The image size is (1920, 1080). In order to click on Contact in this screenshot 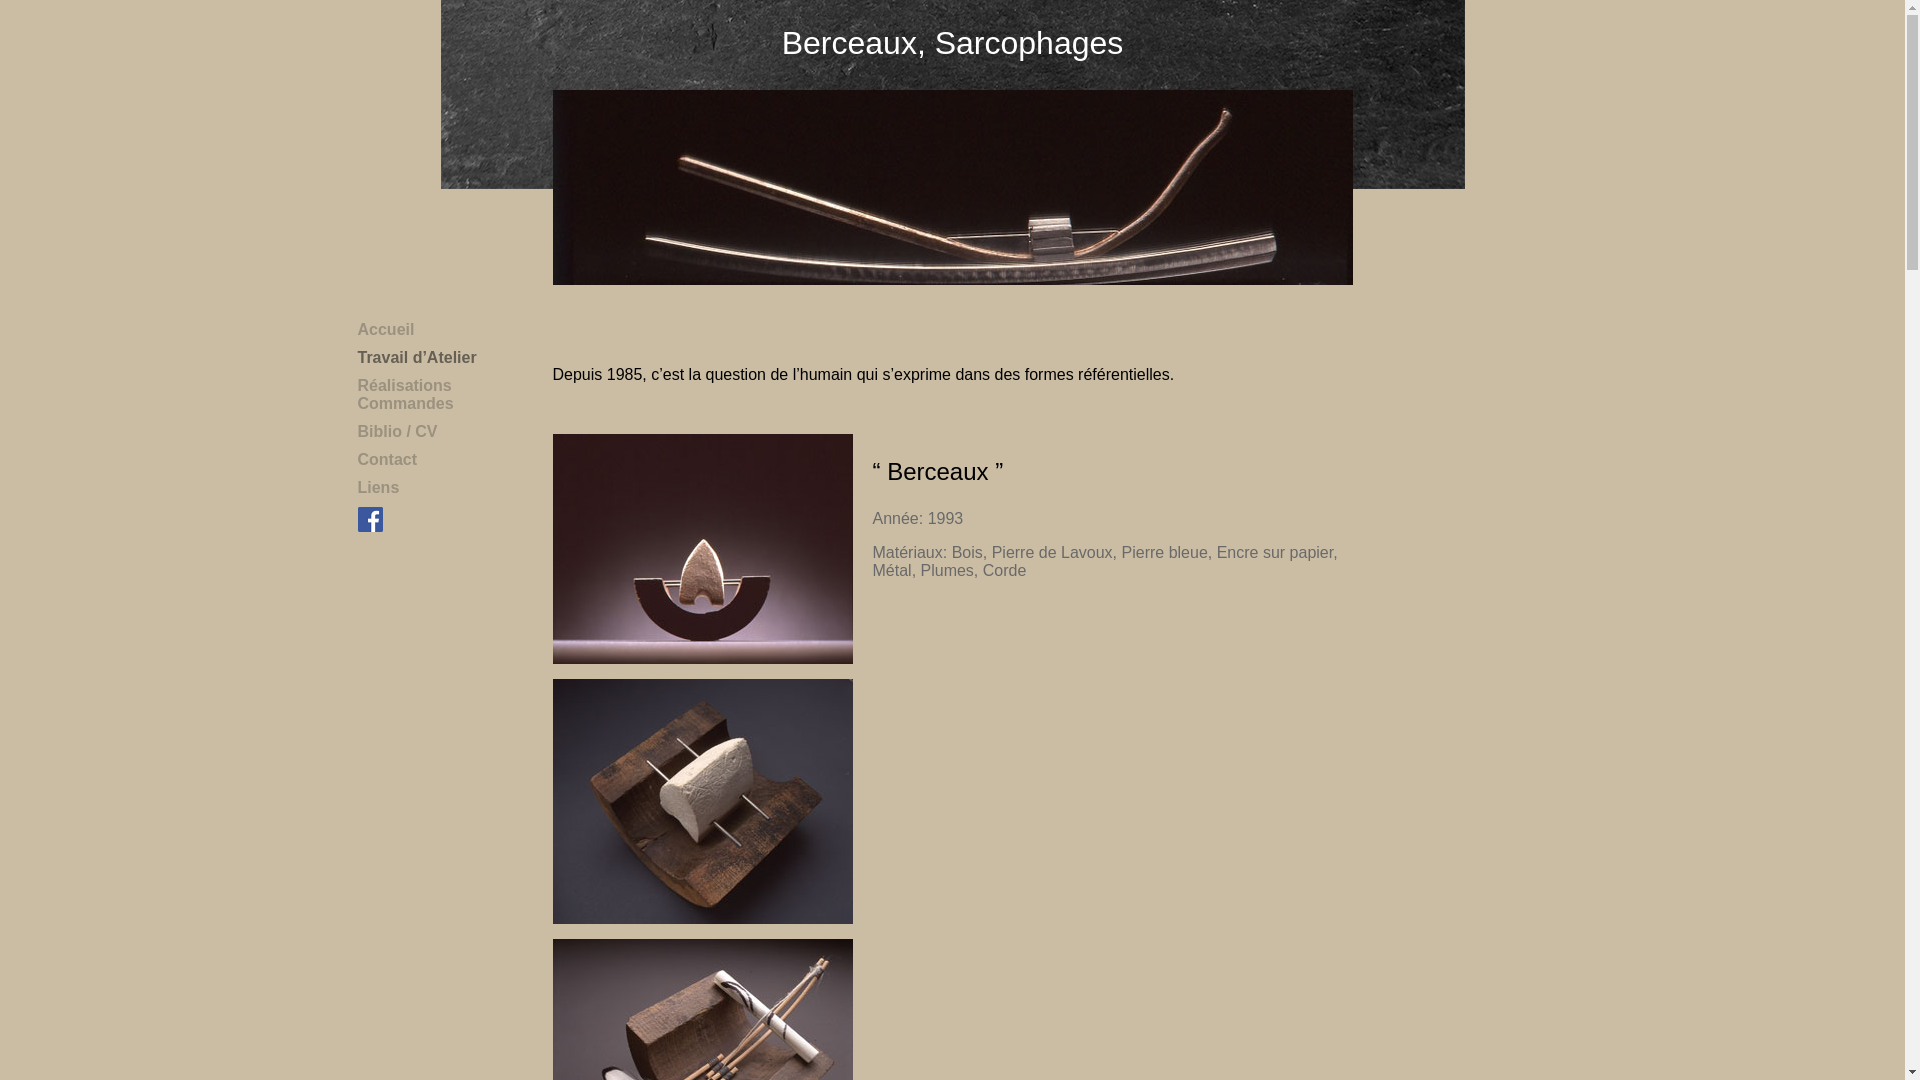, I will do `click(388, 460)`.